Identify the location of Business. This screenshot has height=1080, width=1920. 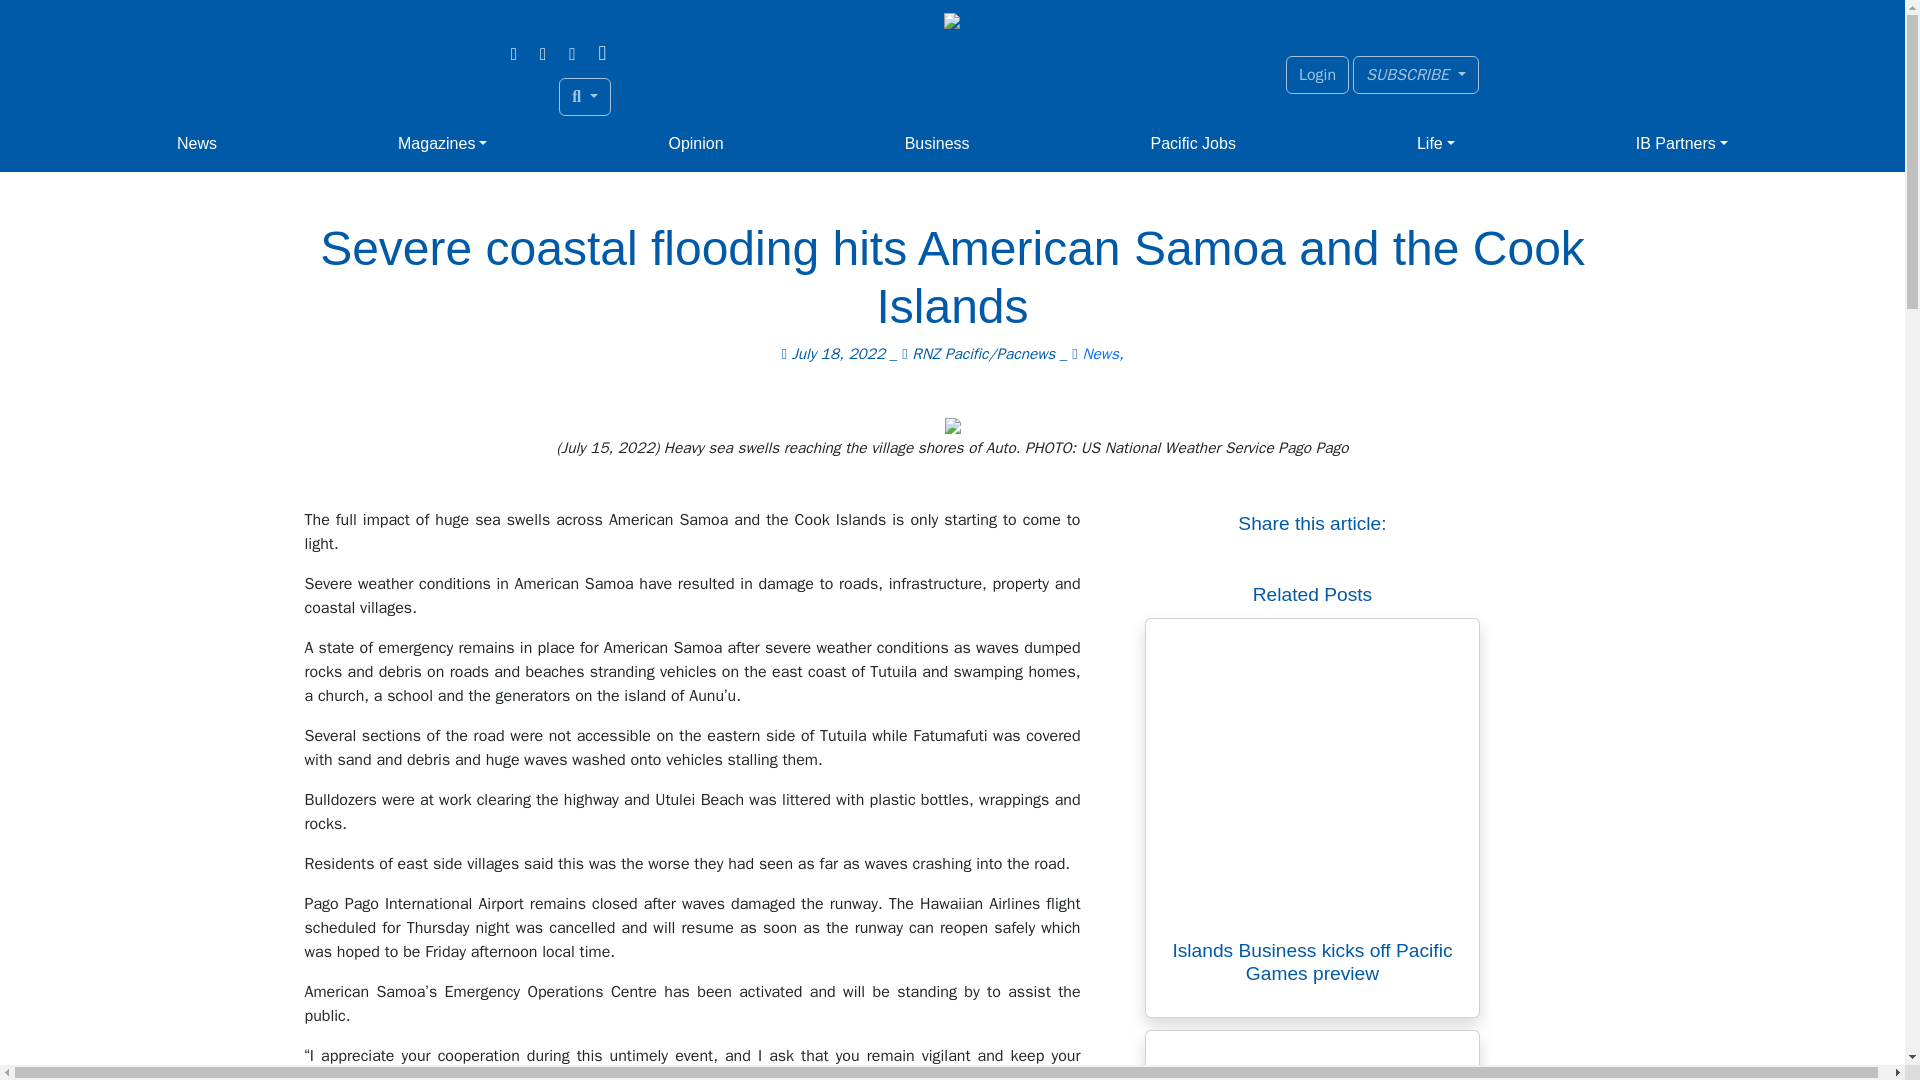
(936, 144).